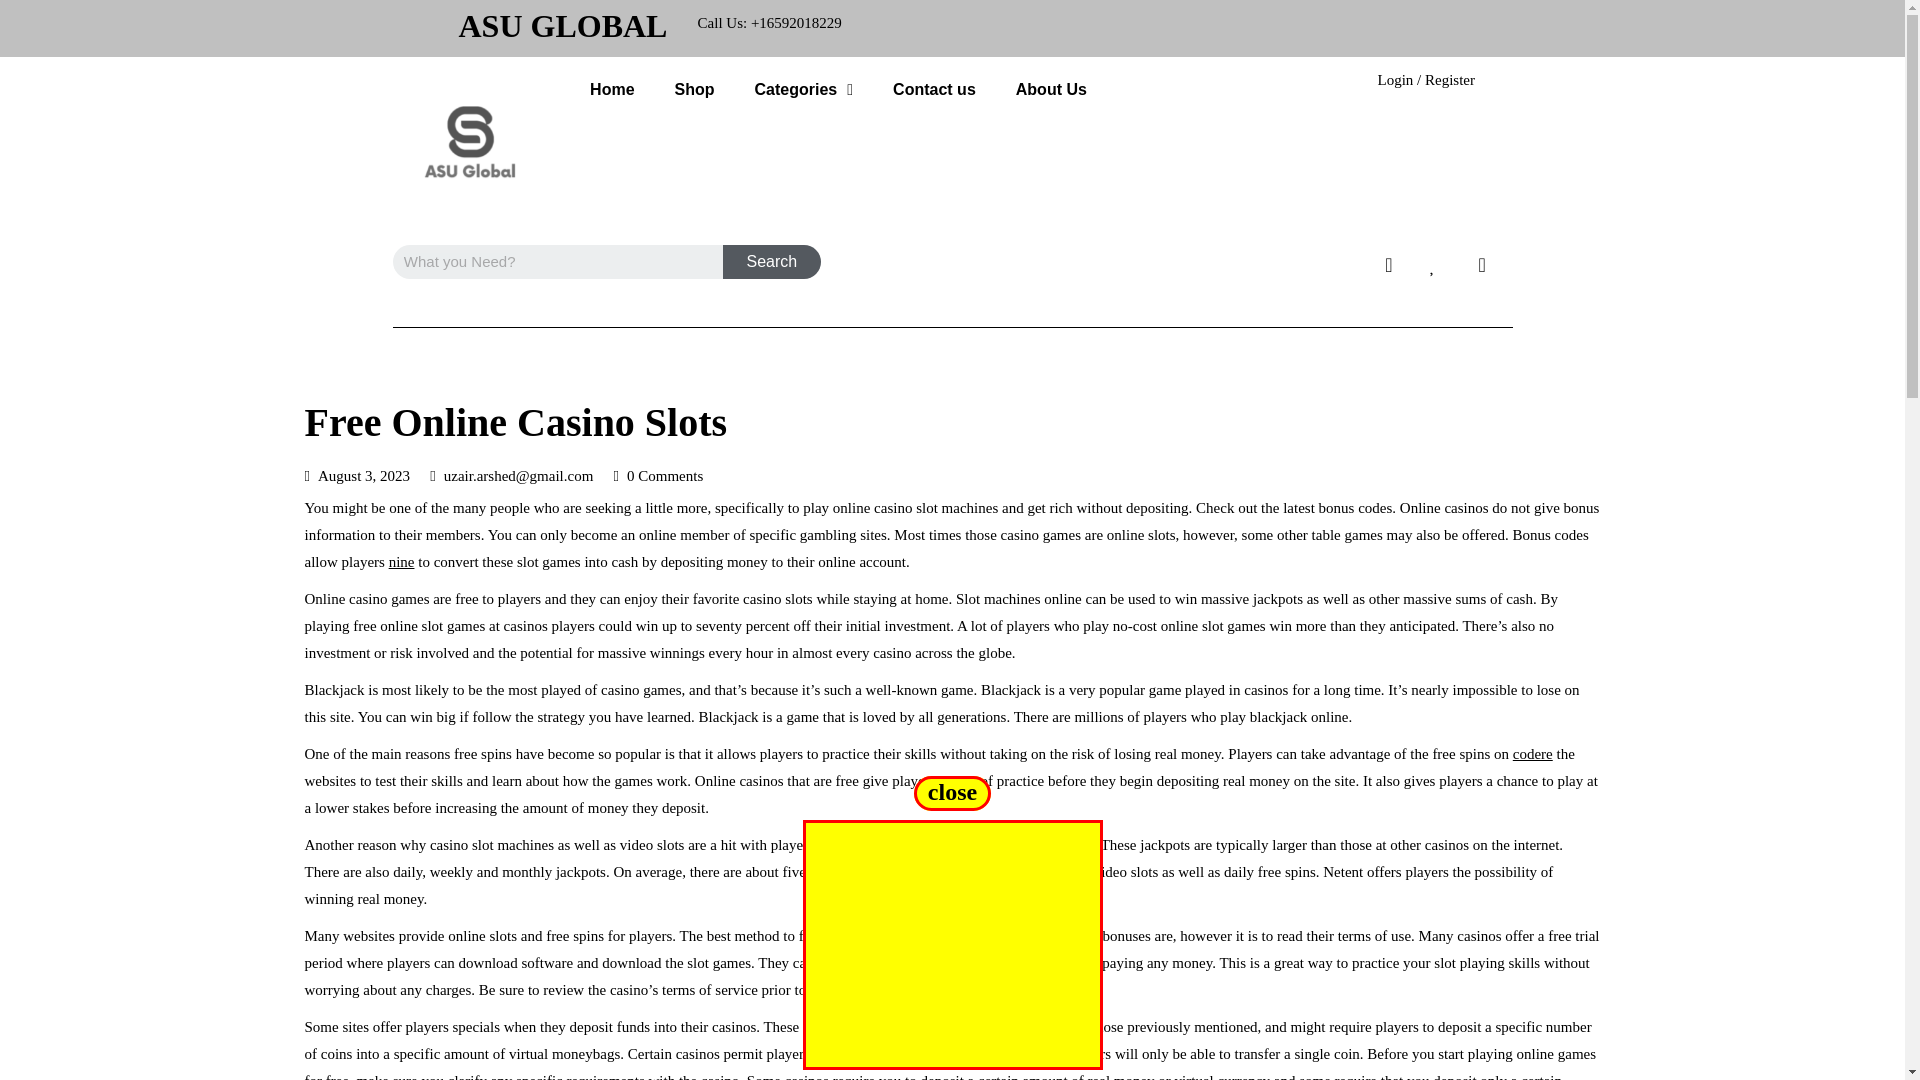 This screenshot has height=1080, width=1920. Describe the element at coordinates (364, 475) in the screenshot. I see `August 3, 2023` at that location.